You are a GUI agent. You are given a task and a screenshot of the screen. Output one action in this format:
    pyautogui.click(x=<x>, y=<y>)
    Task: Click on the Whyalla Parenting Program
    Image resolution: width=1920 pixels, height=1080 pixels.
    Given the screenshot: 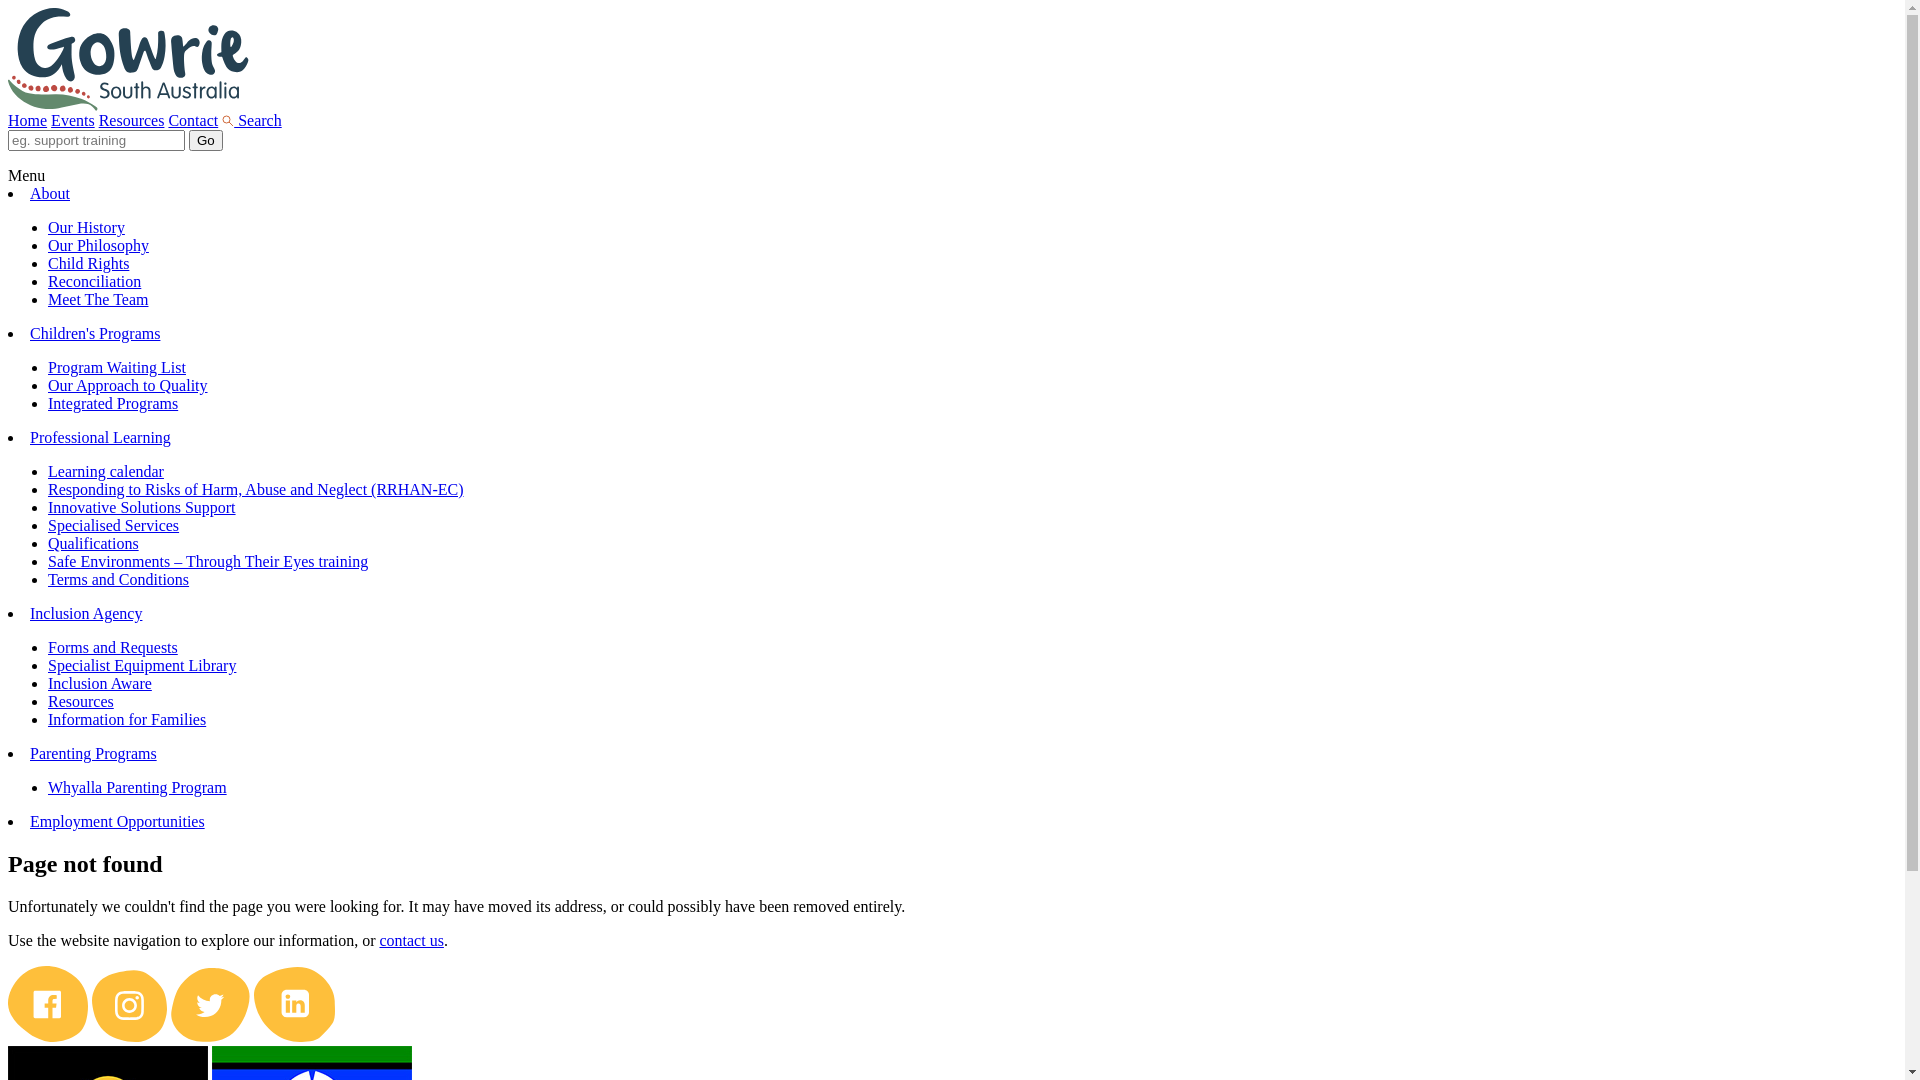 What is the action you would take?
    pyautogui.click(x=138, y=788)
    